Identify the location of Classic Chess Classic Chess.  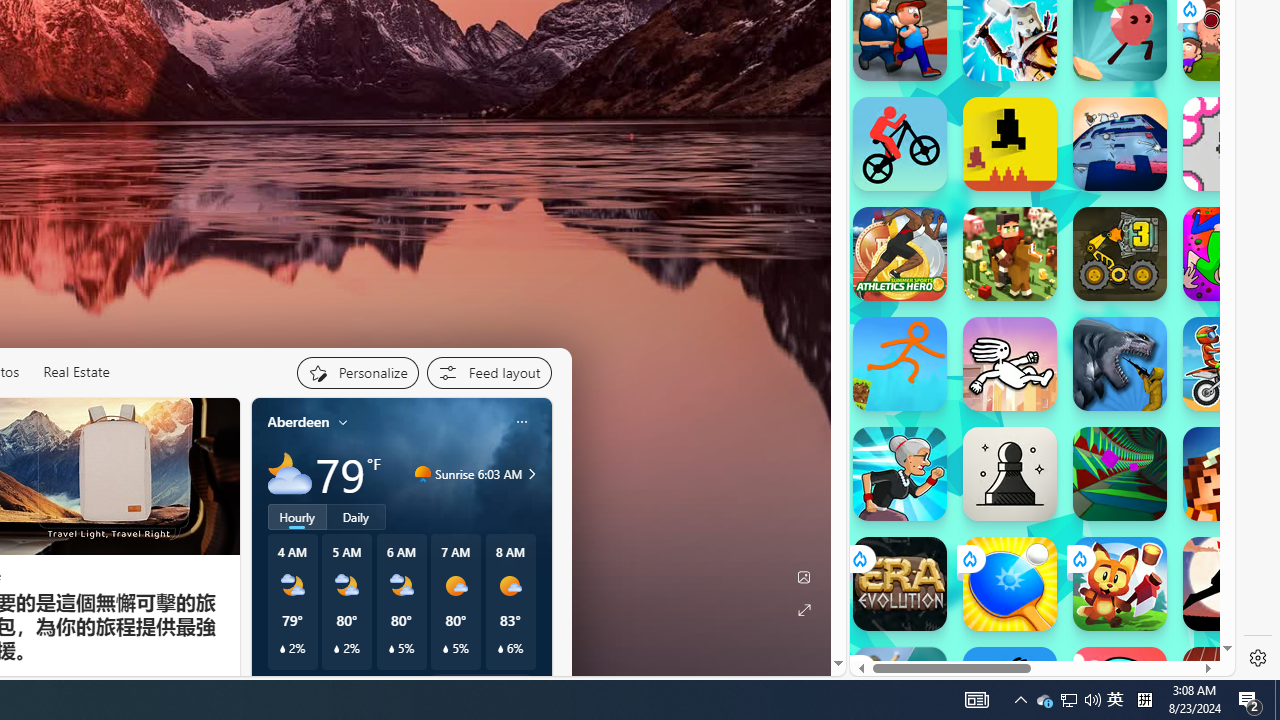
(1010, 474).